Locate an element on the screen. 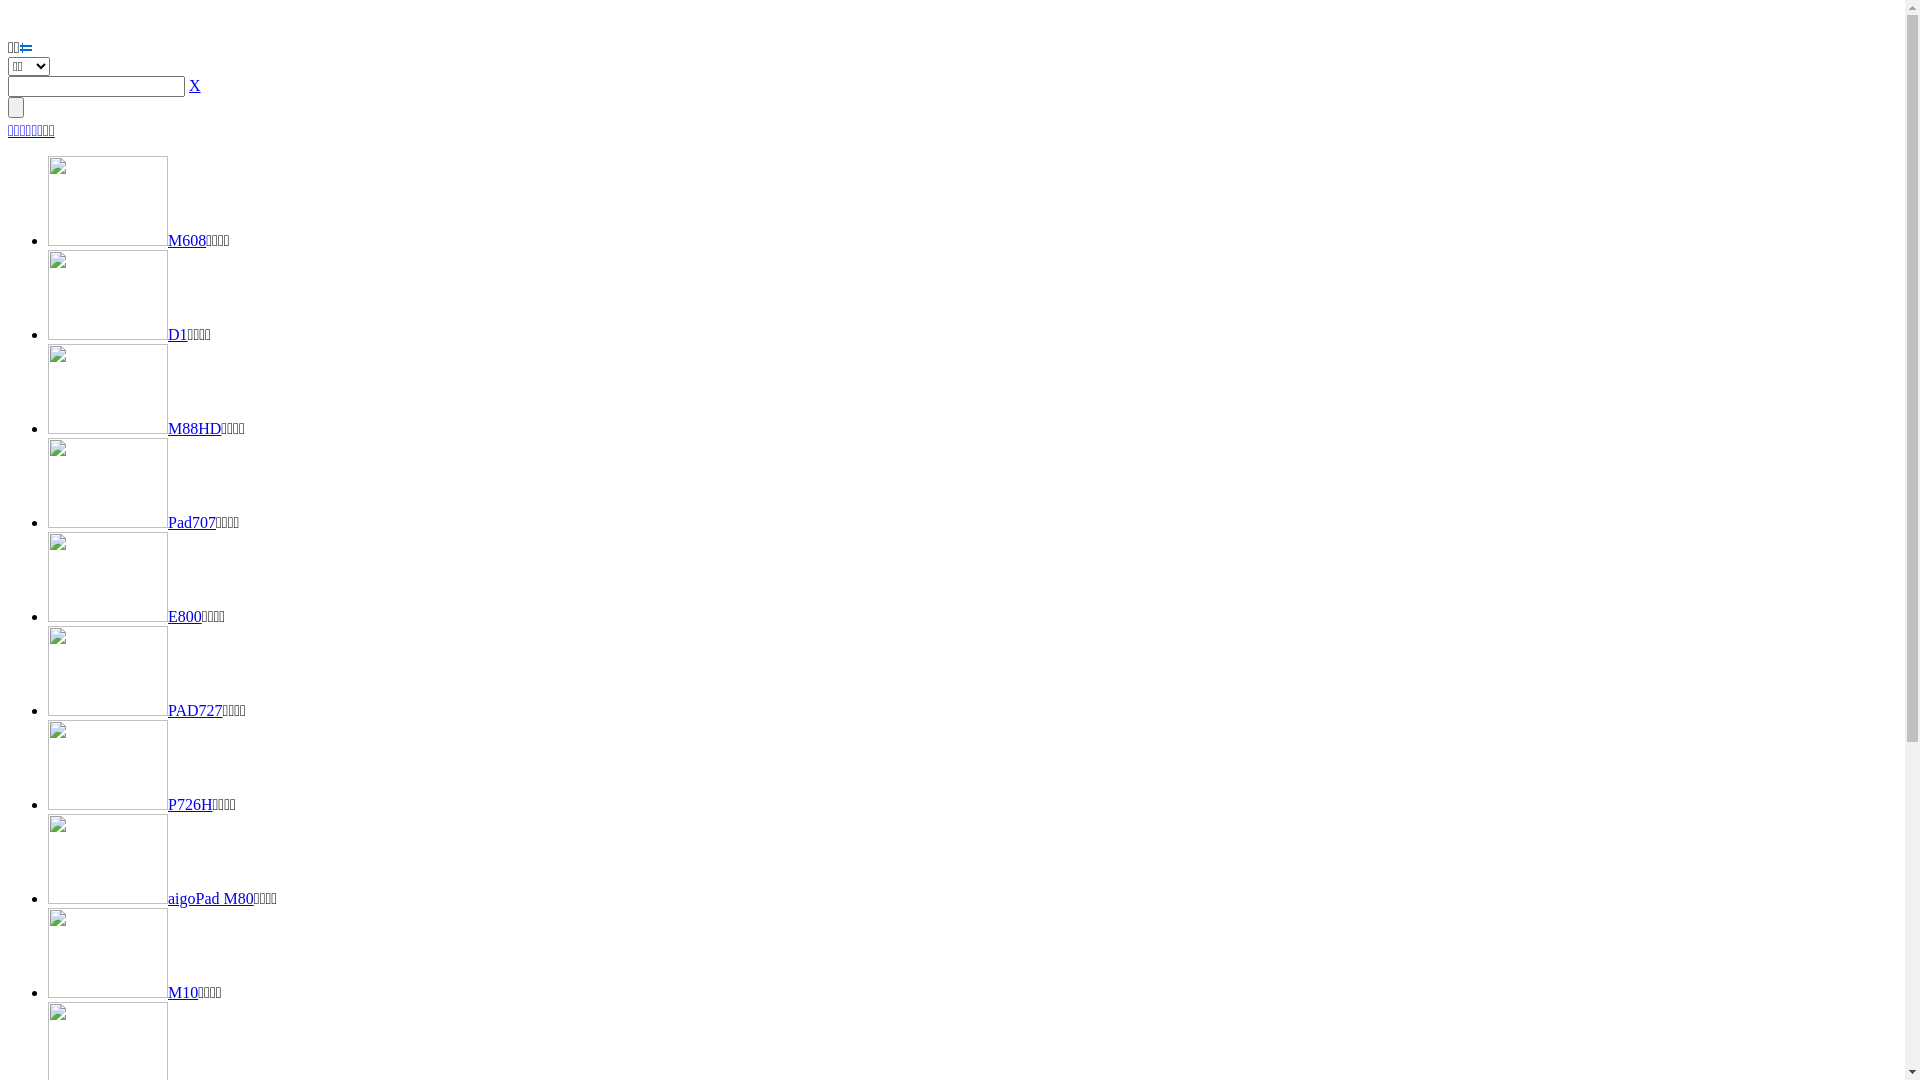  M608 is located at coordinates (127, 240).